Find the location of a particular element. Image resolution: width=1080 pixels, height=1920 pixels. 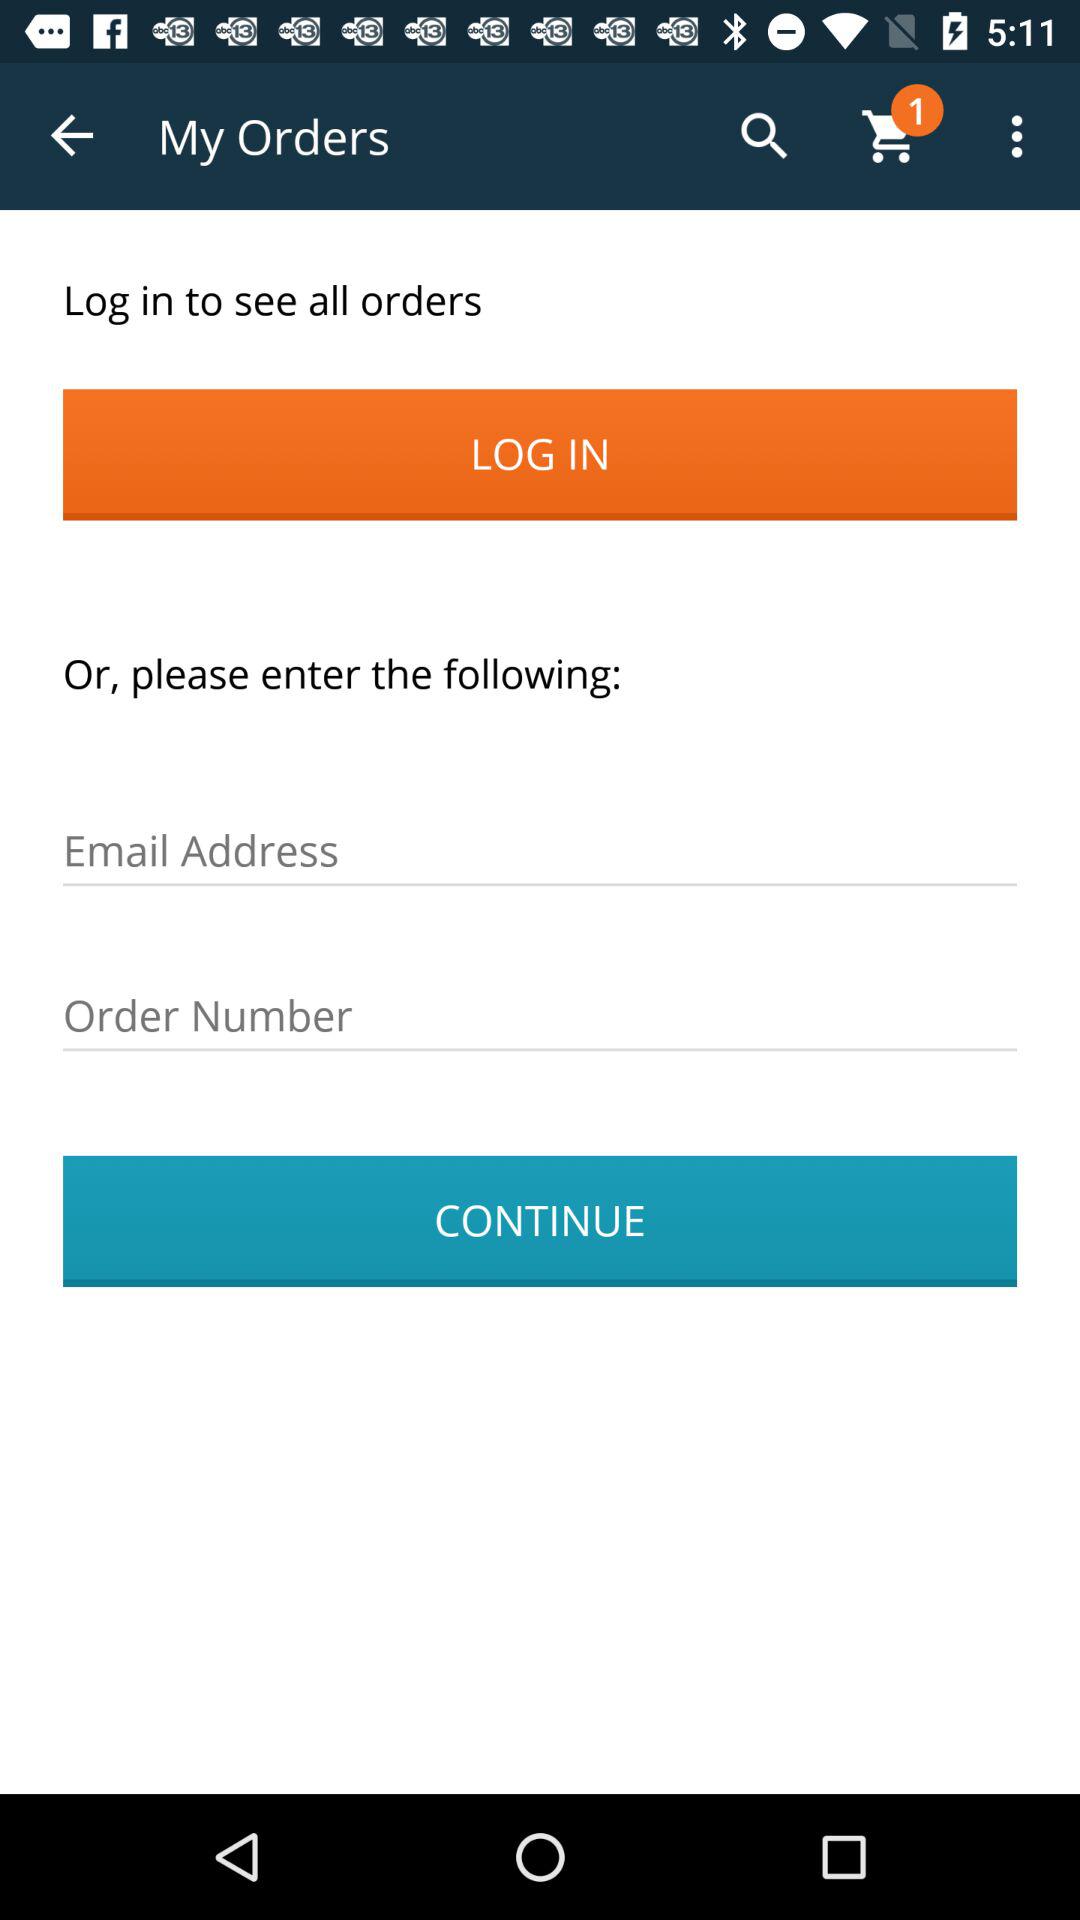

click the item to the left of my orders app is located at coordinates (73, 136).